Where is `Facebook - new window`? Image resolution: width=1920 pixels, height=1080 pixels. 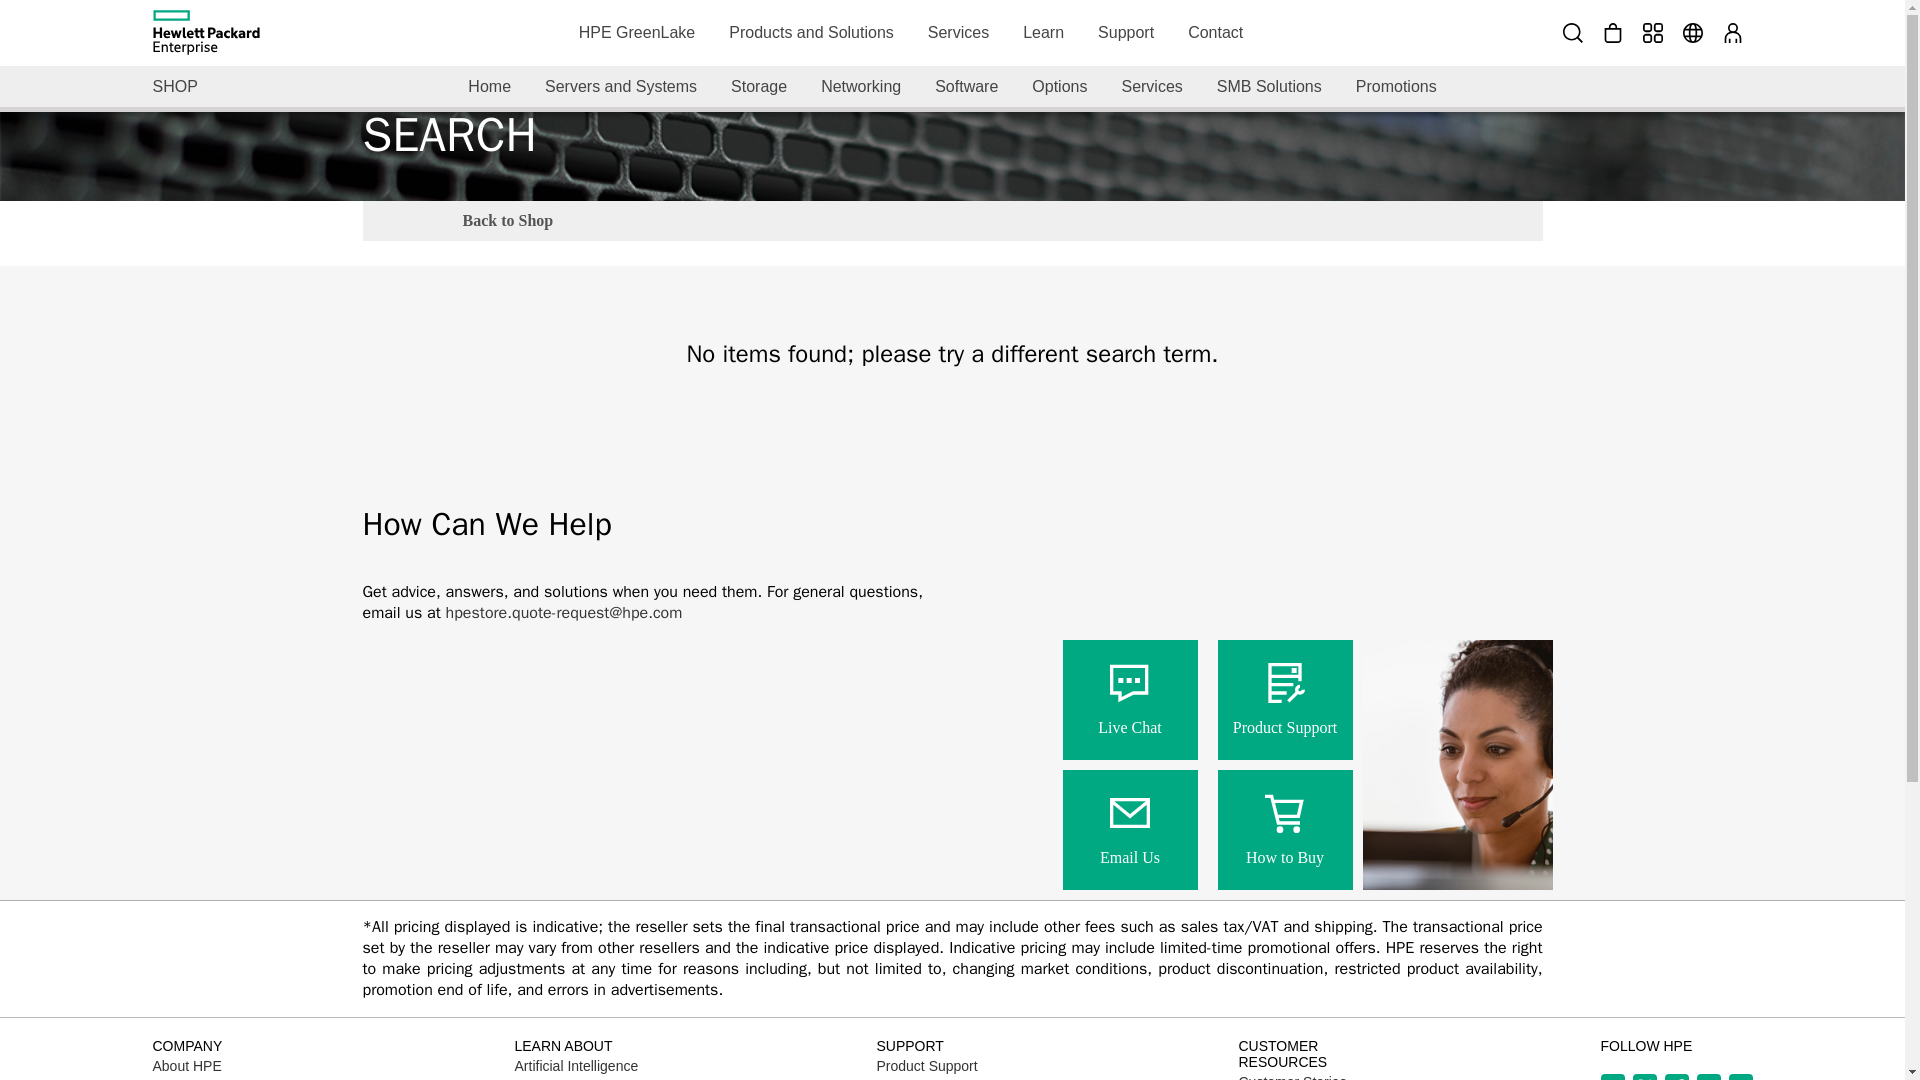
Facebook - new window is located at coordinates (1676, 1076).